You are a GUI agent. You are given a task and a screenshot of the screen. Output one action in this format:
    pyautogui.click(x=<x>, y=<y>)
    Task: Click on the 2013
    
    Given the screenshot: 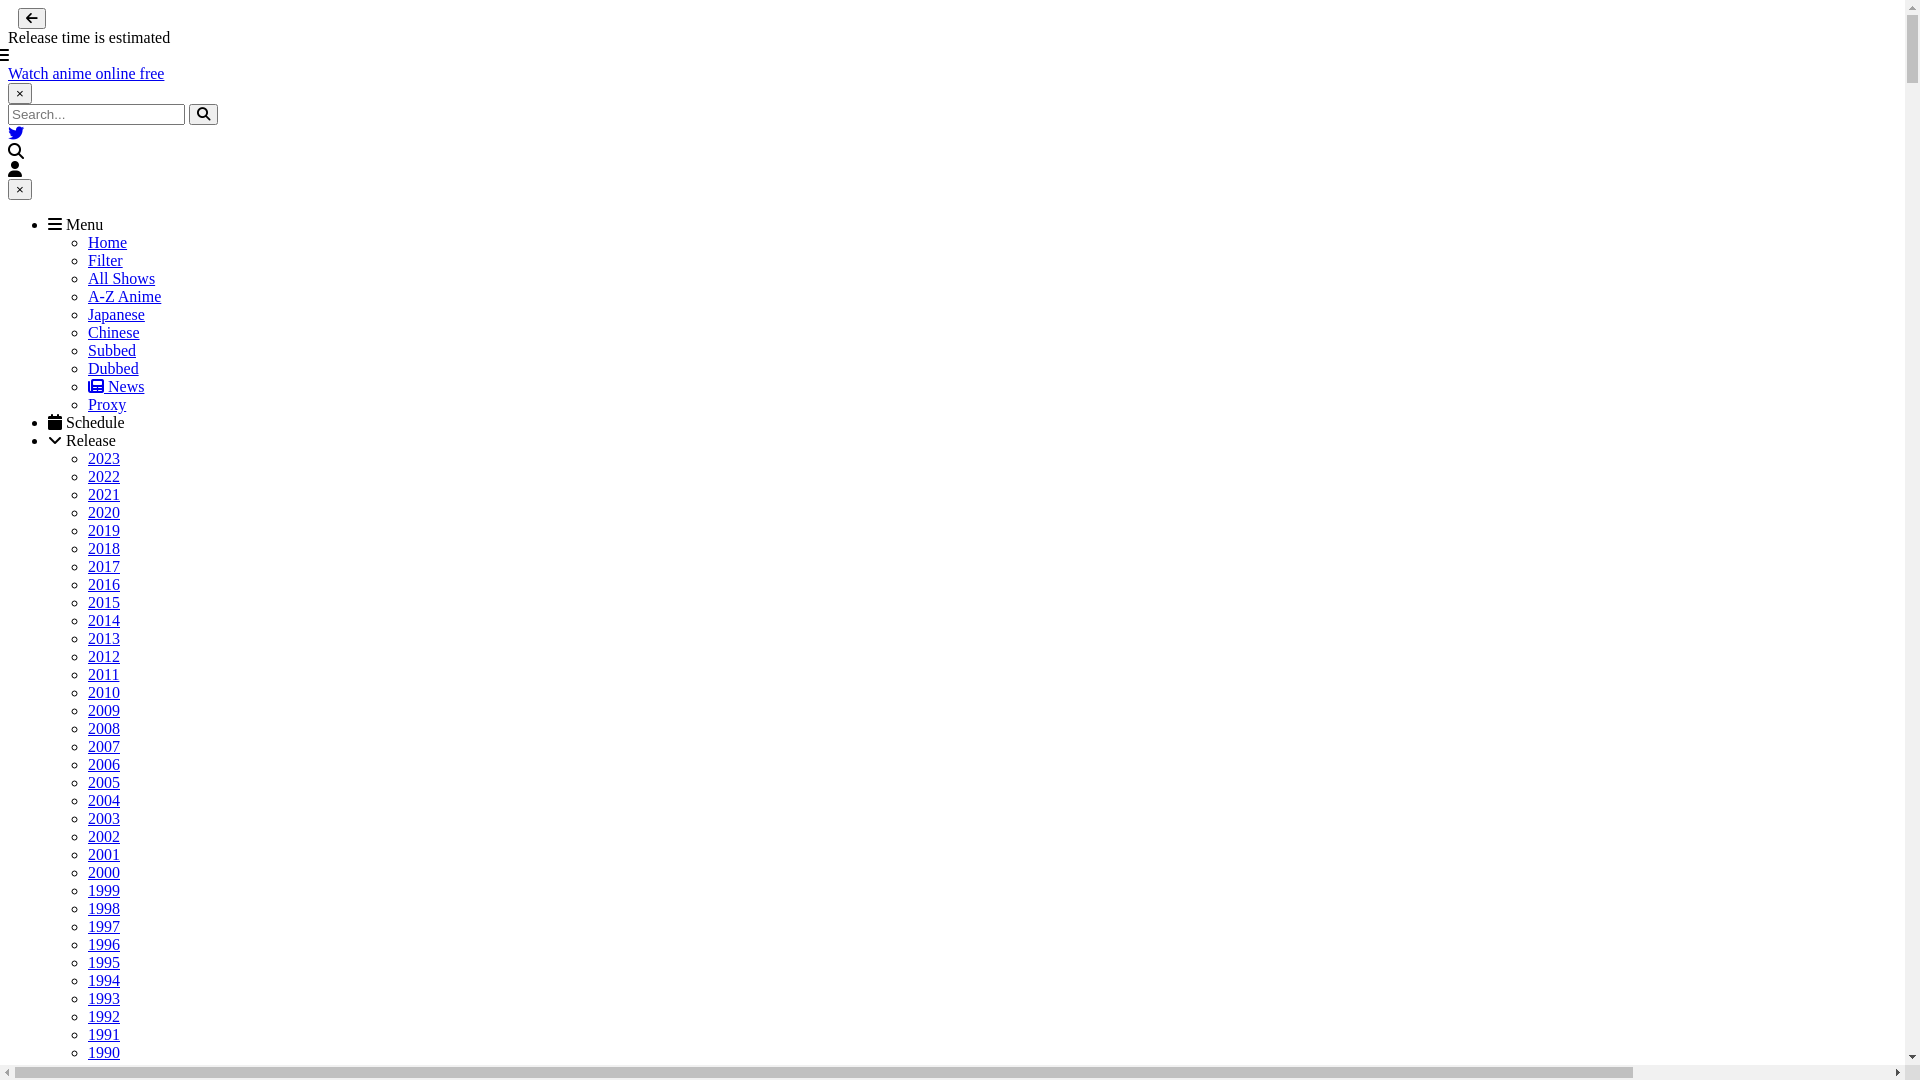 What is the action you would take?
    pyautogui.click(x=104, y=638)
    